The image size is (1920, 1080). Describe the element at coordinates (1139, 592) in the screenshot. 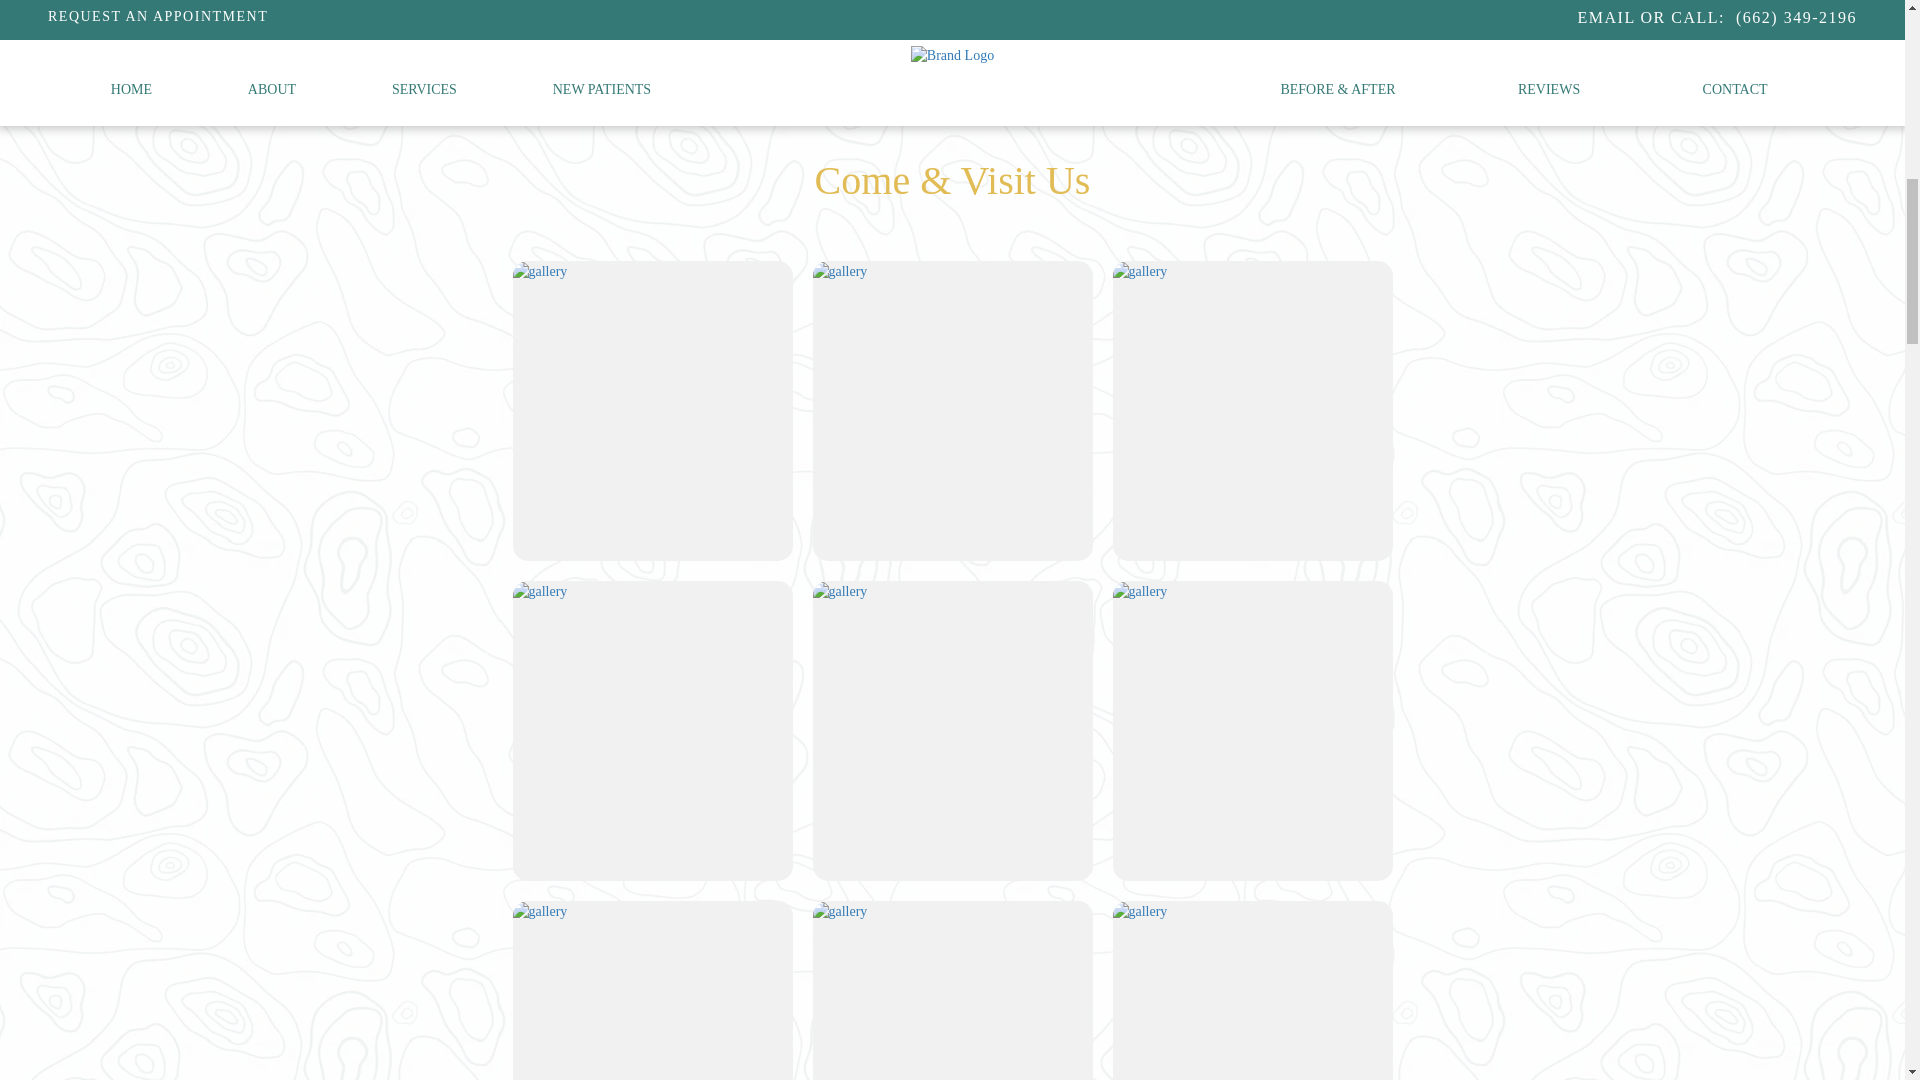

I see `gallery` at that location.